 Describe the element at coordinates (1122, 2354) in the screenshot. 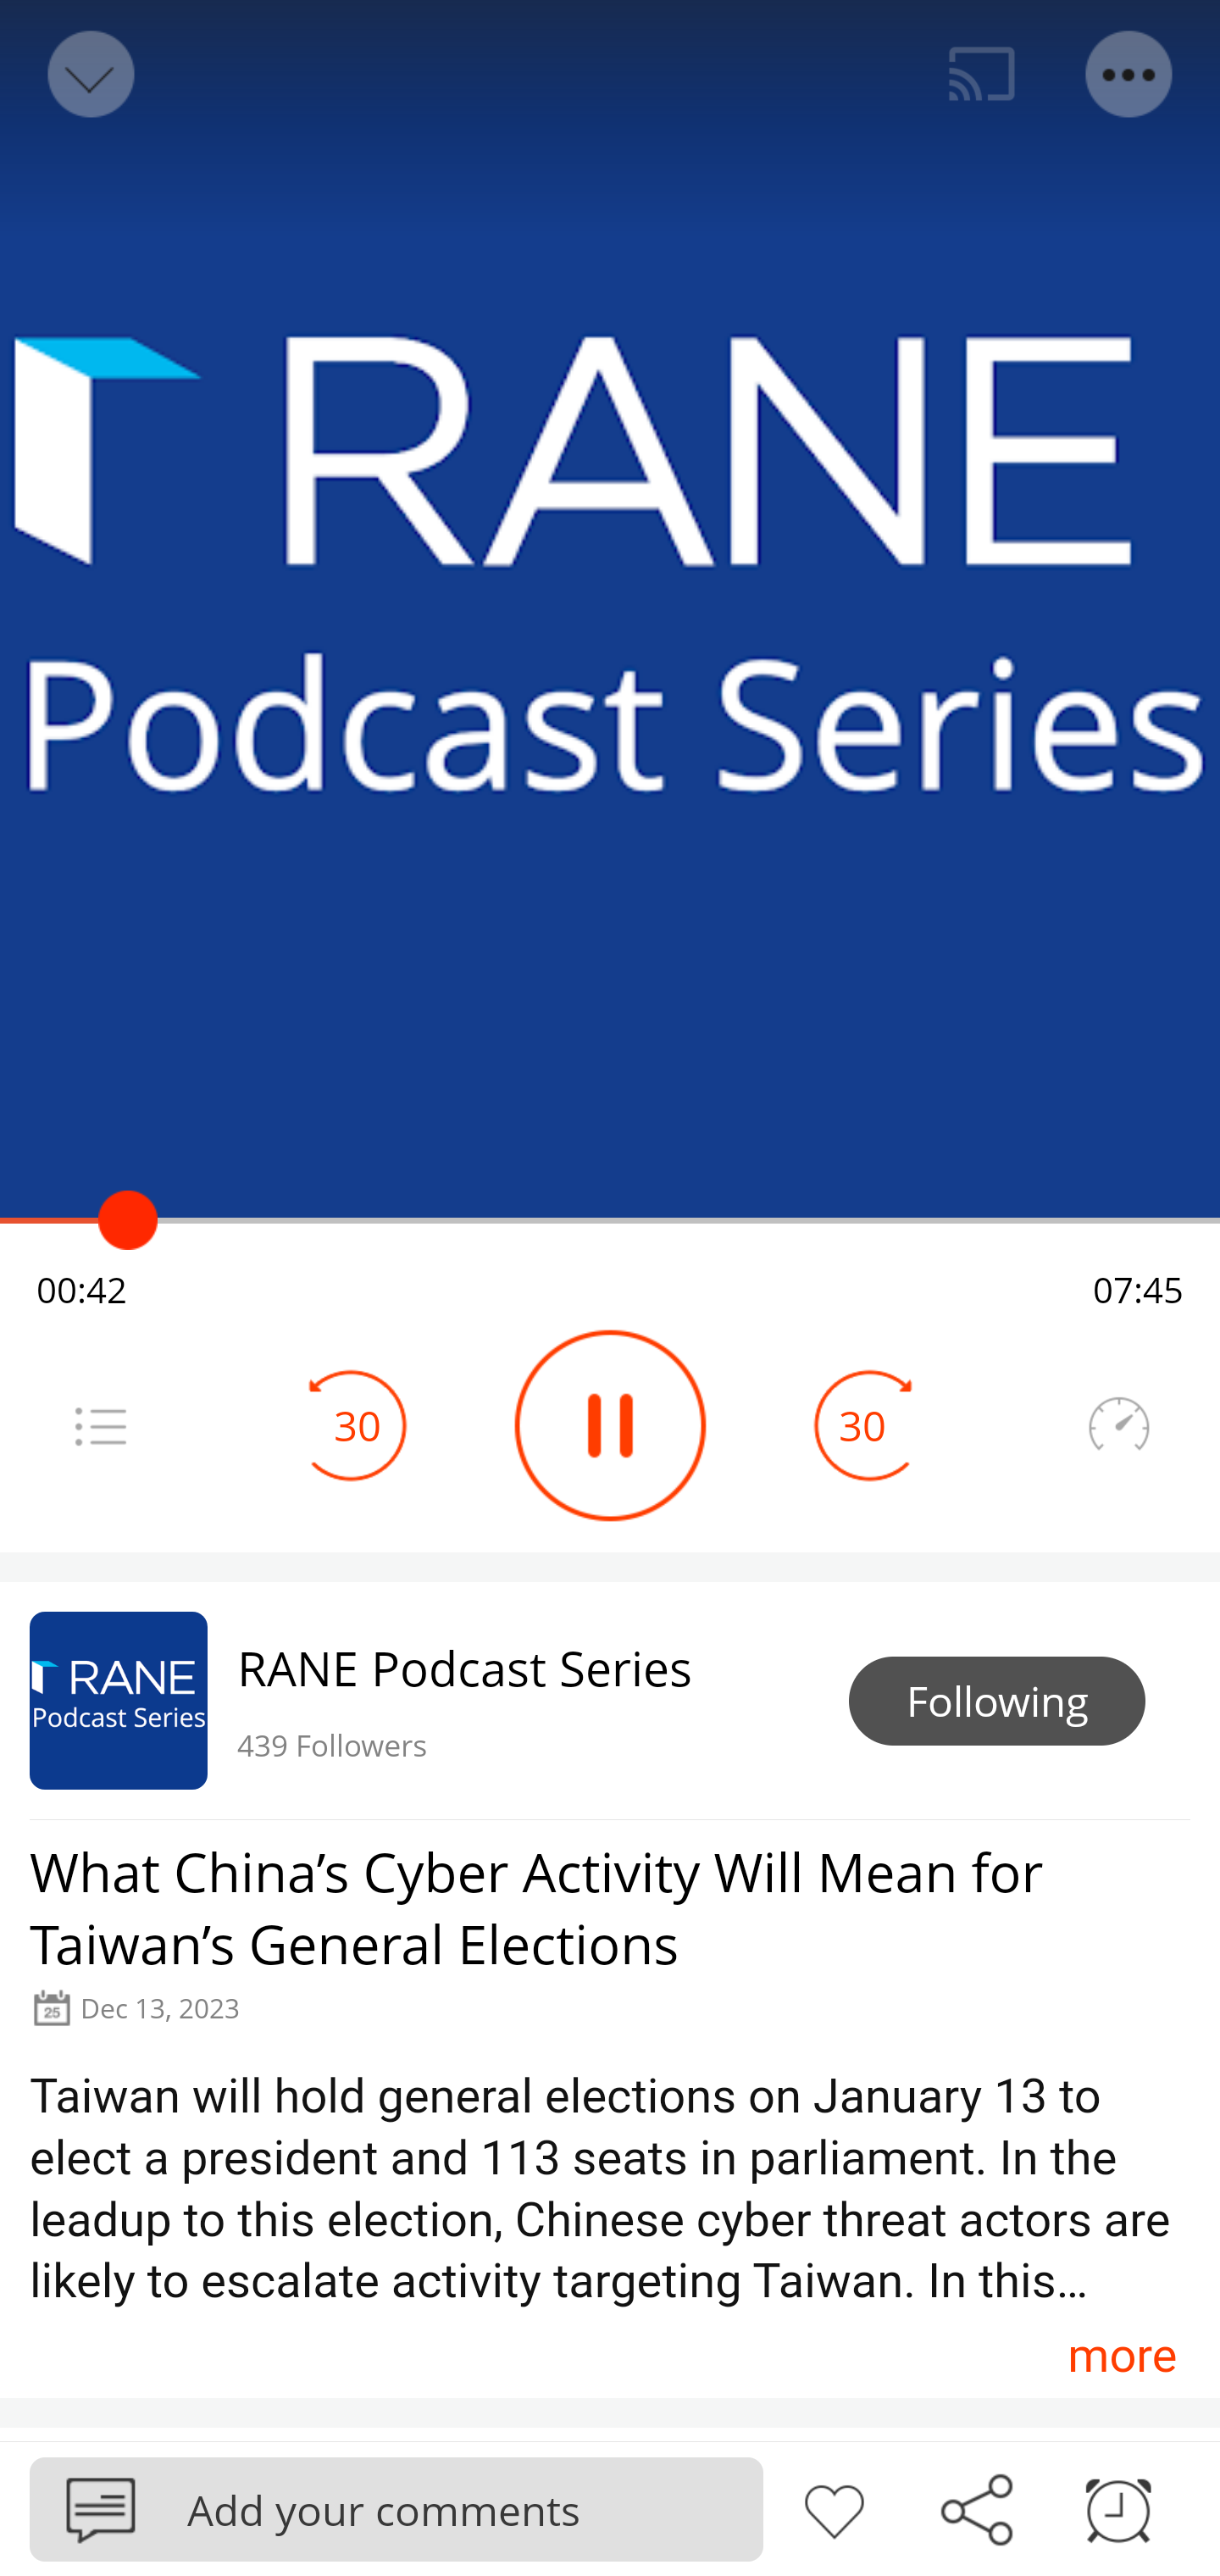

I see `more` at that location.